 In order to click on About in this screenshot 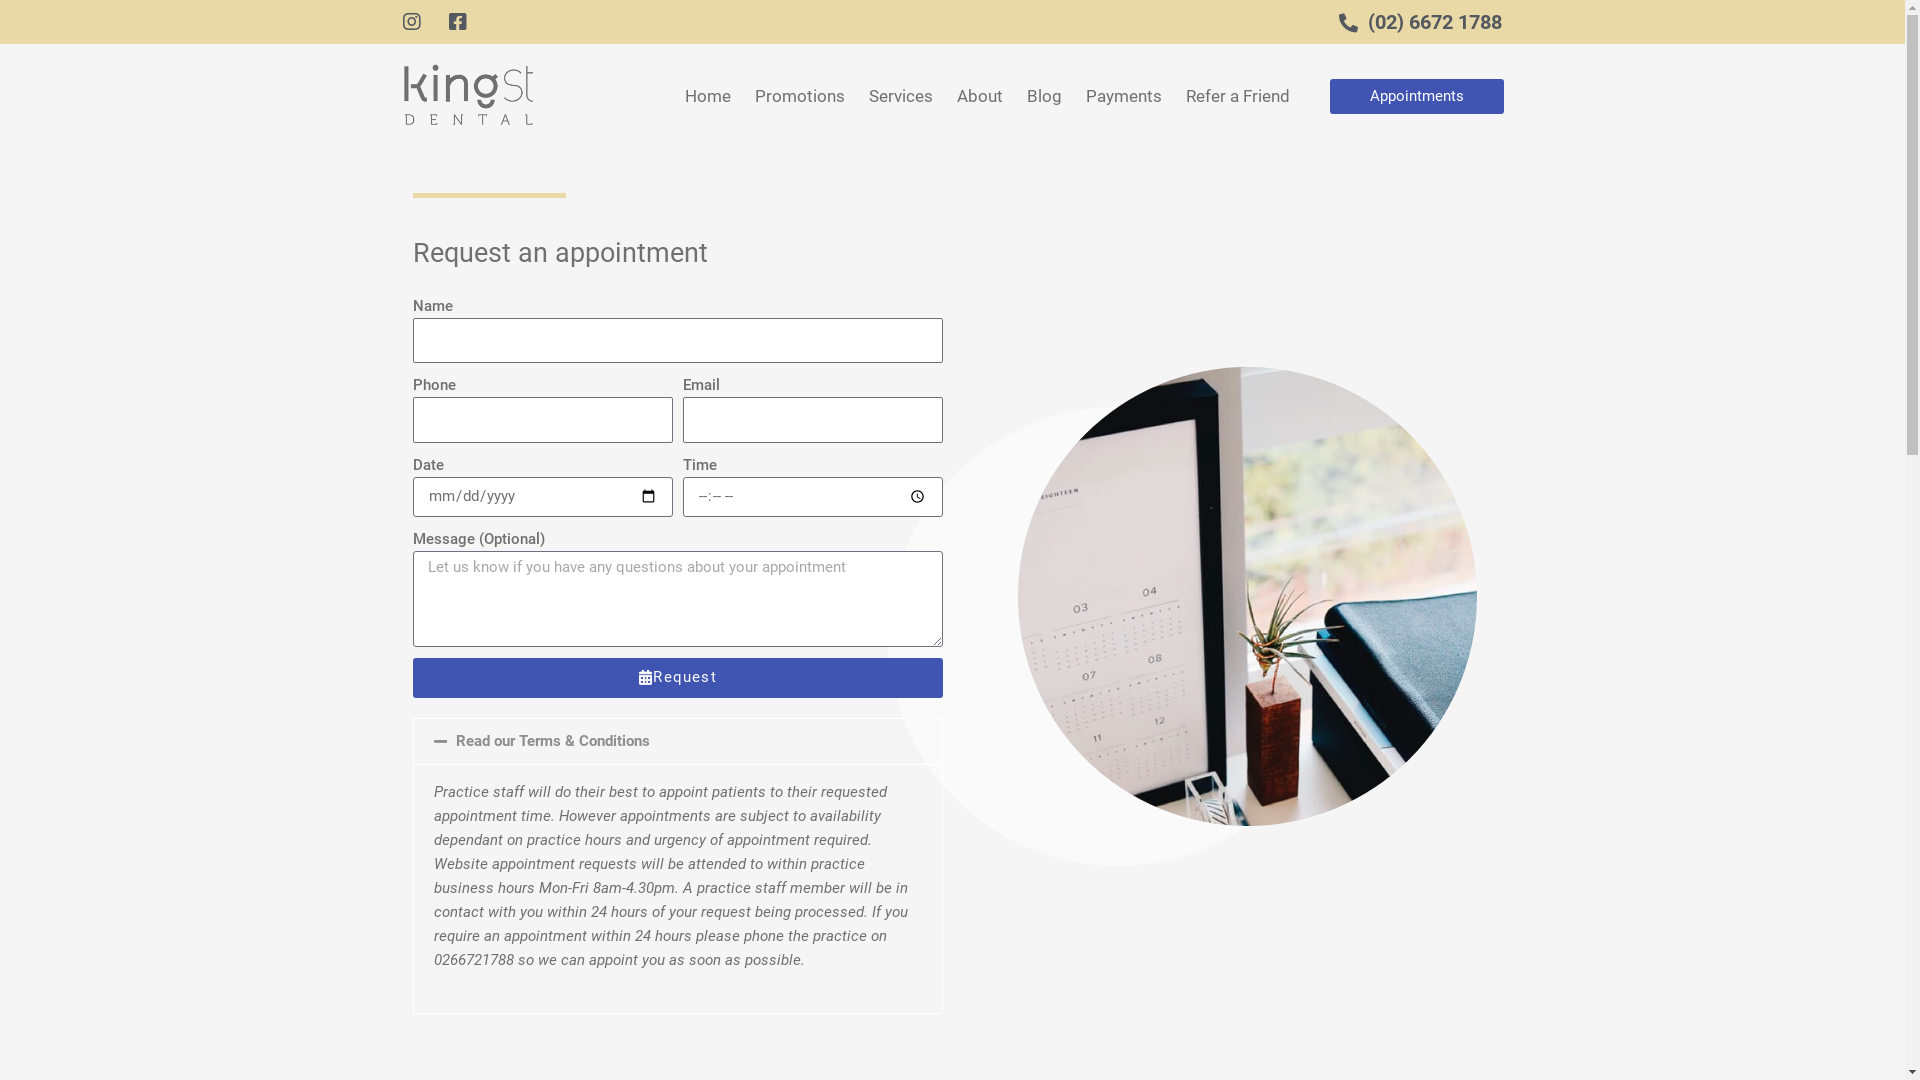, I will do `click(980, 96)`.